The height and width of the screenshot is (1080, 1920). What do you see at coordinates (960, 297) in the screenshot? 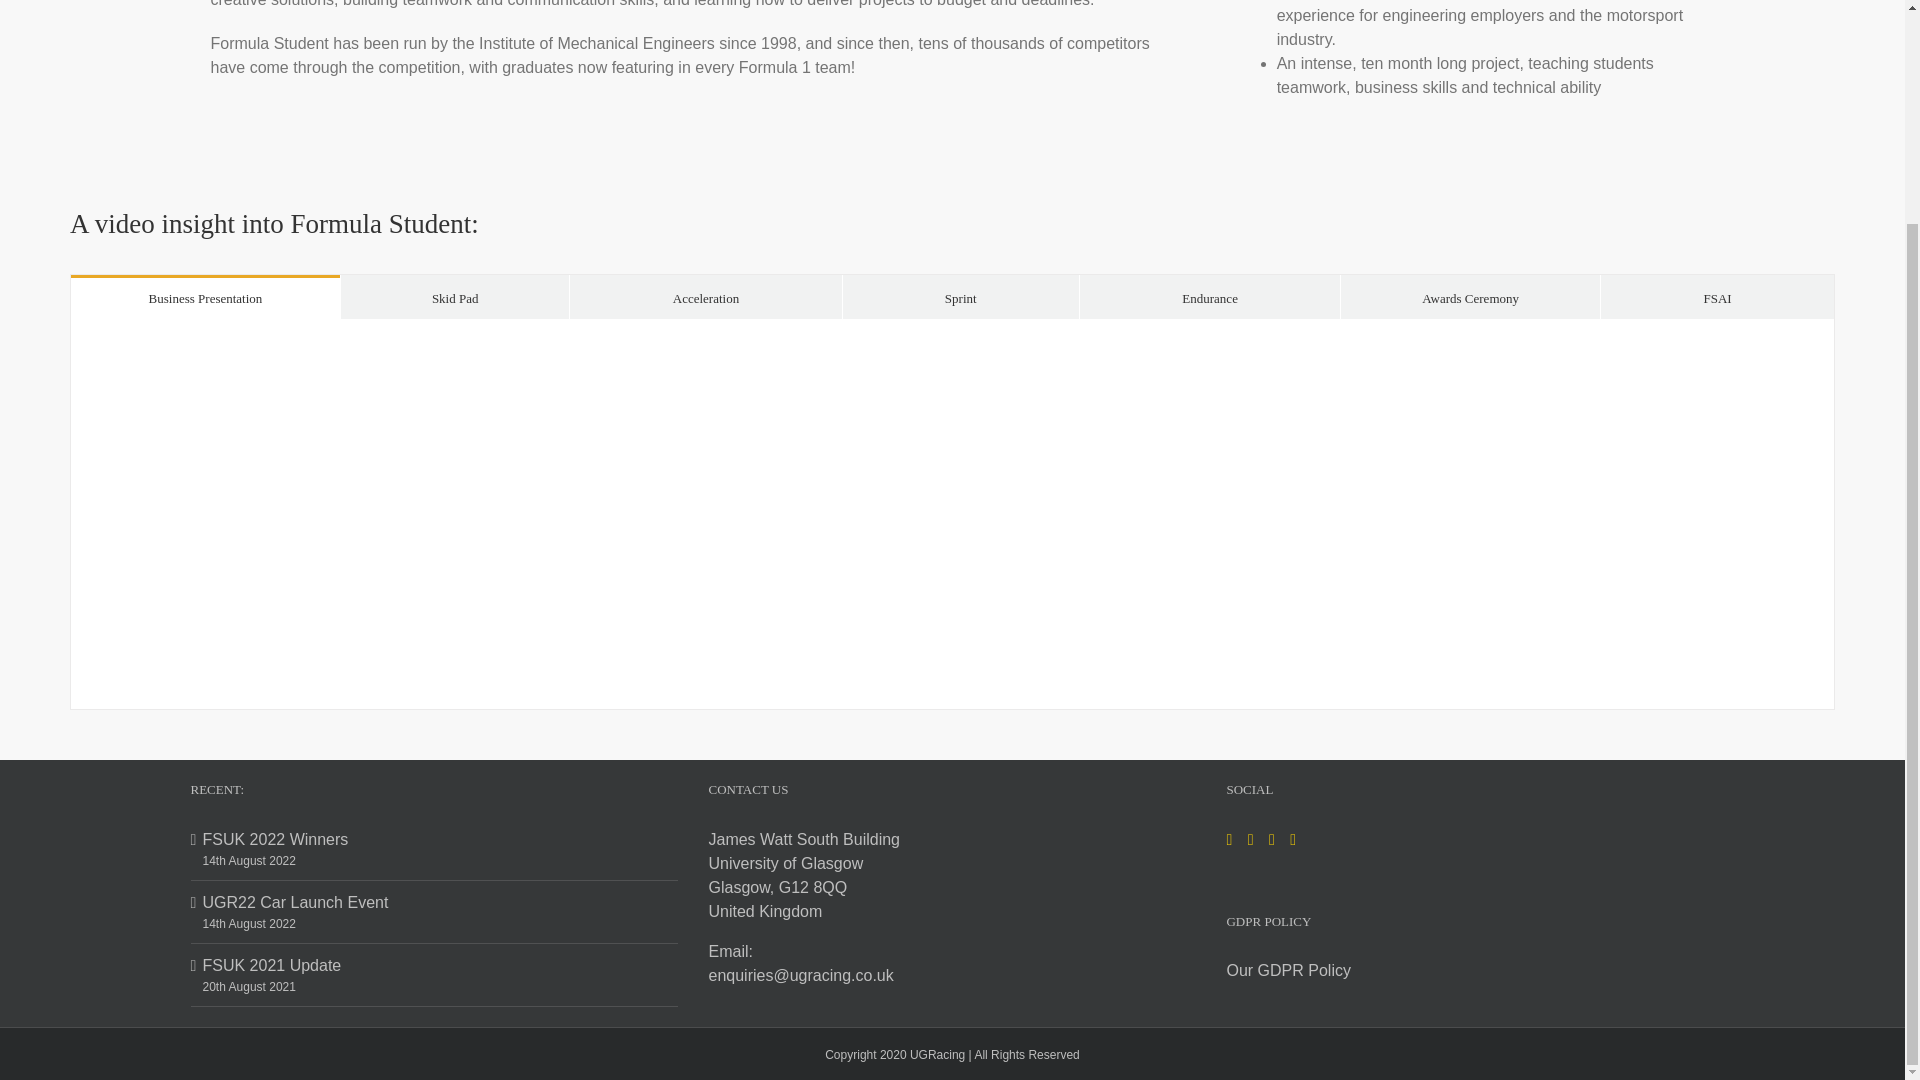
I see `Sprint` at bounding box center [960, 297].